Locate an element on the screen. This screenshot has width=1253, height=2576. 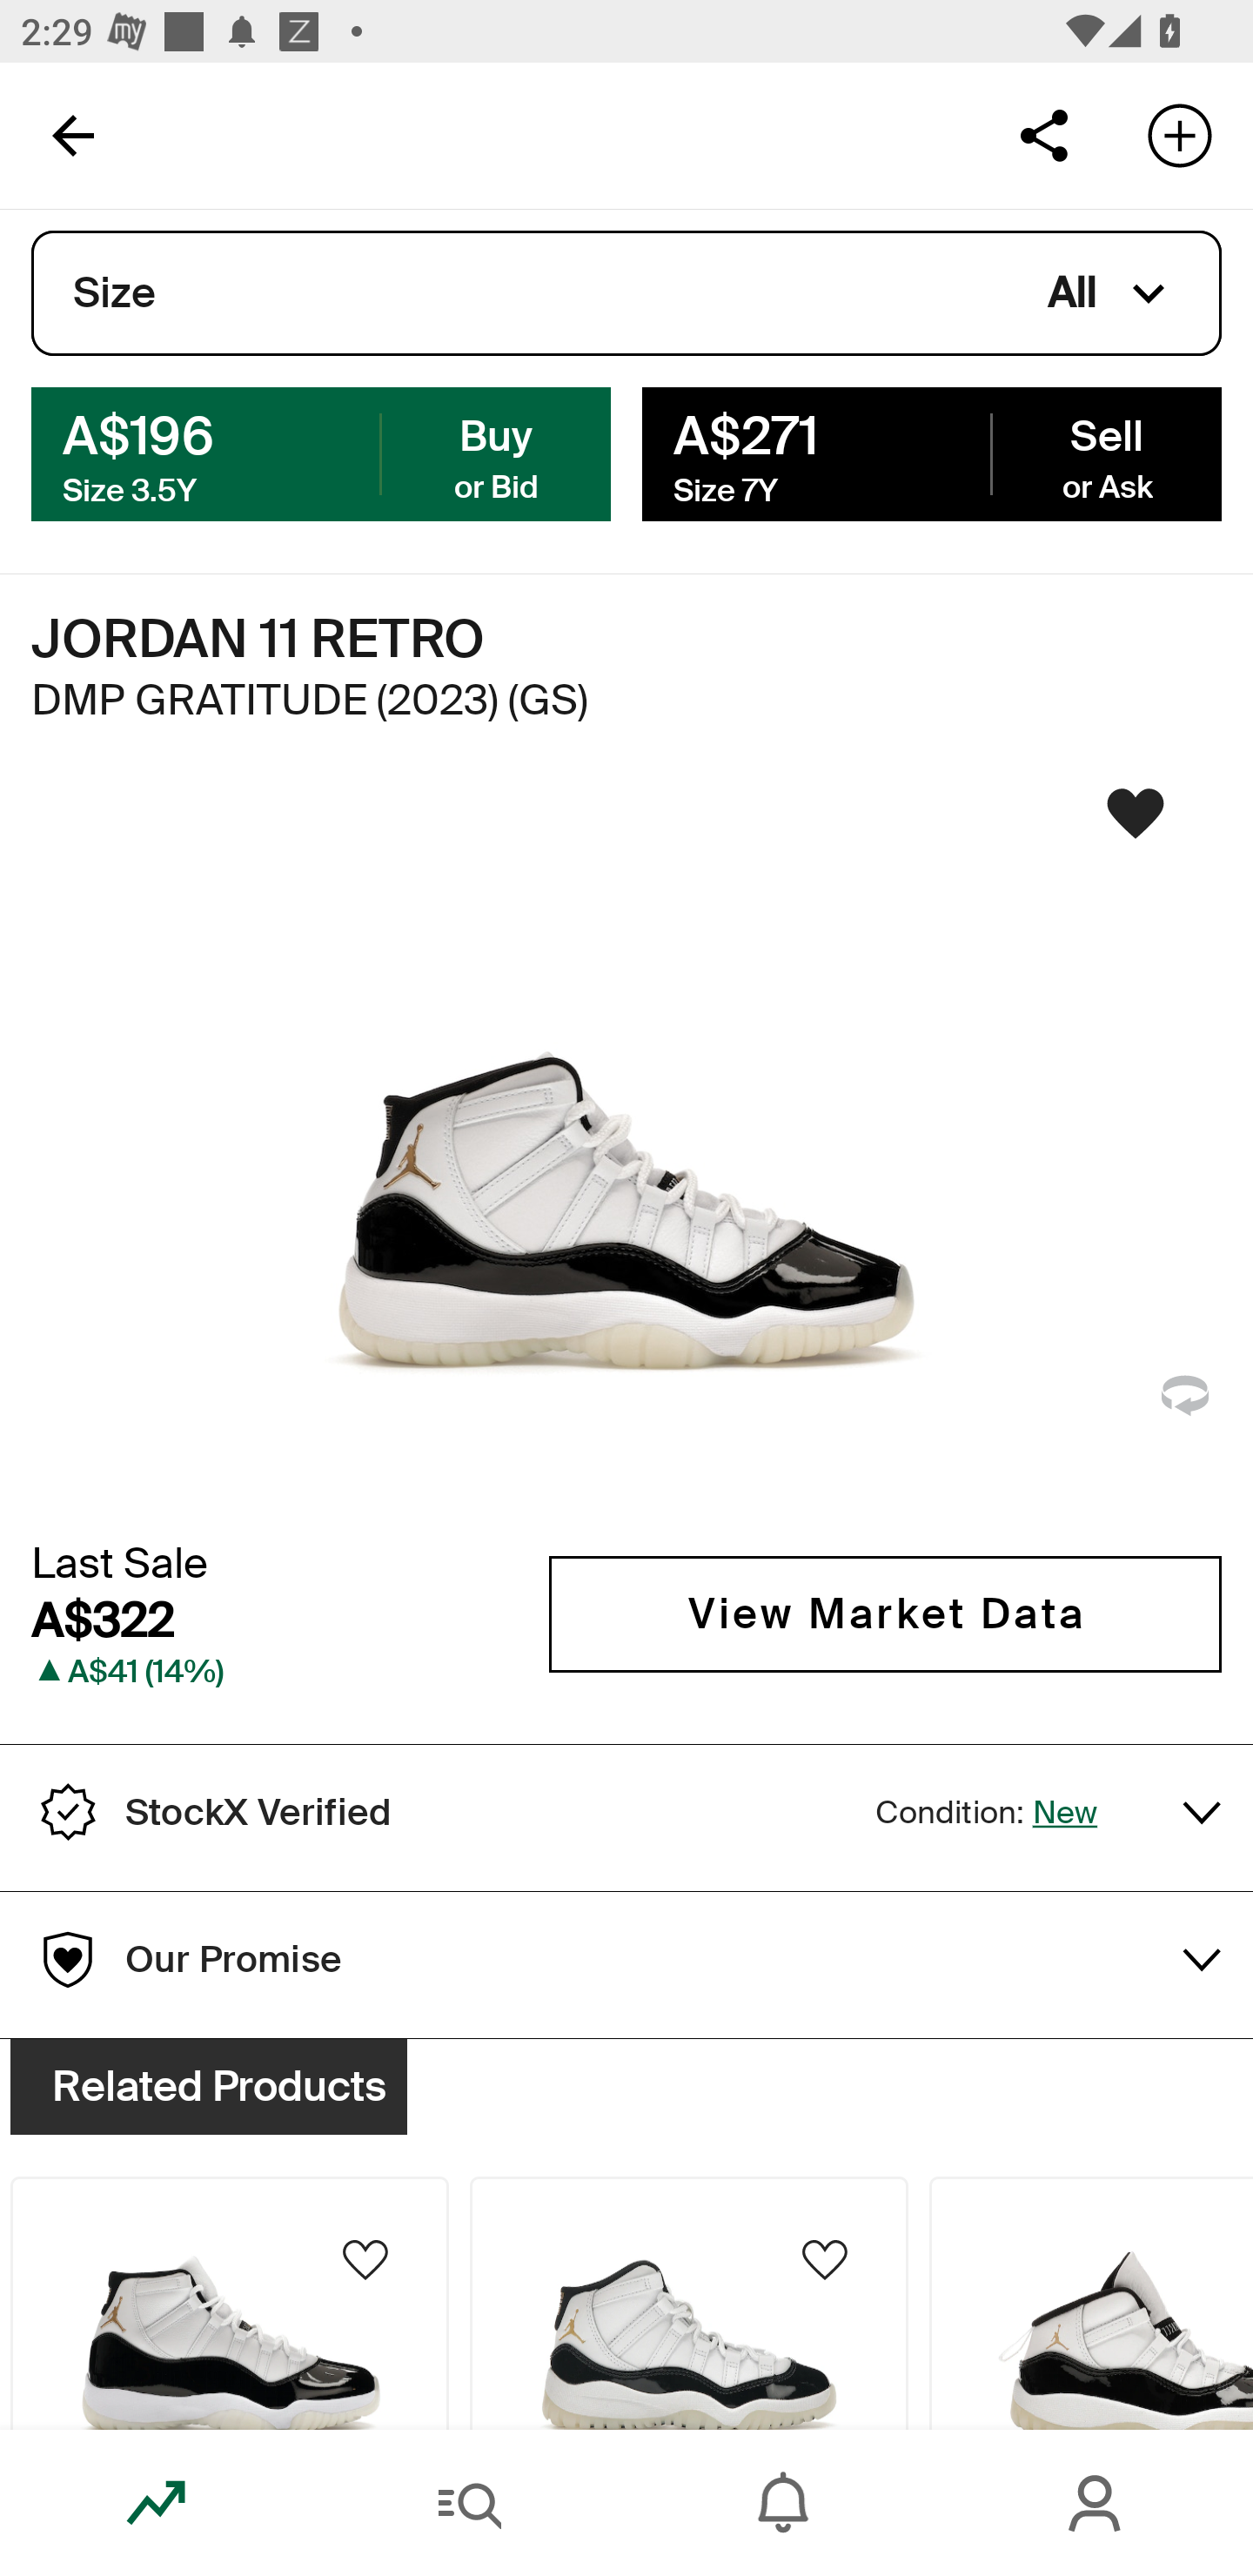
Account is located at coordinates (1096, 2503).